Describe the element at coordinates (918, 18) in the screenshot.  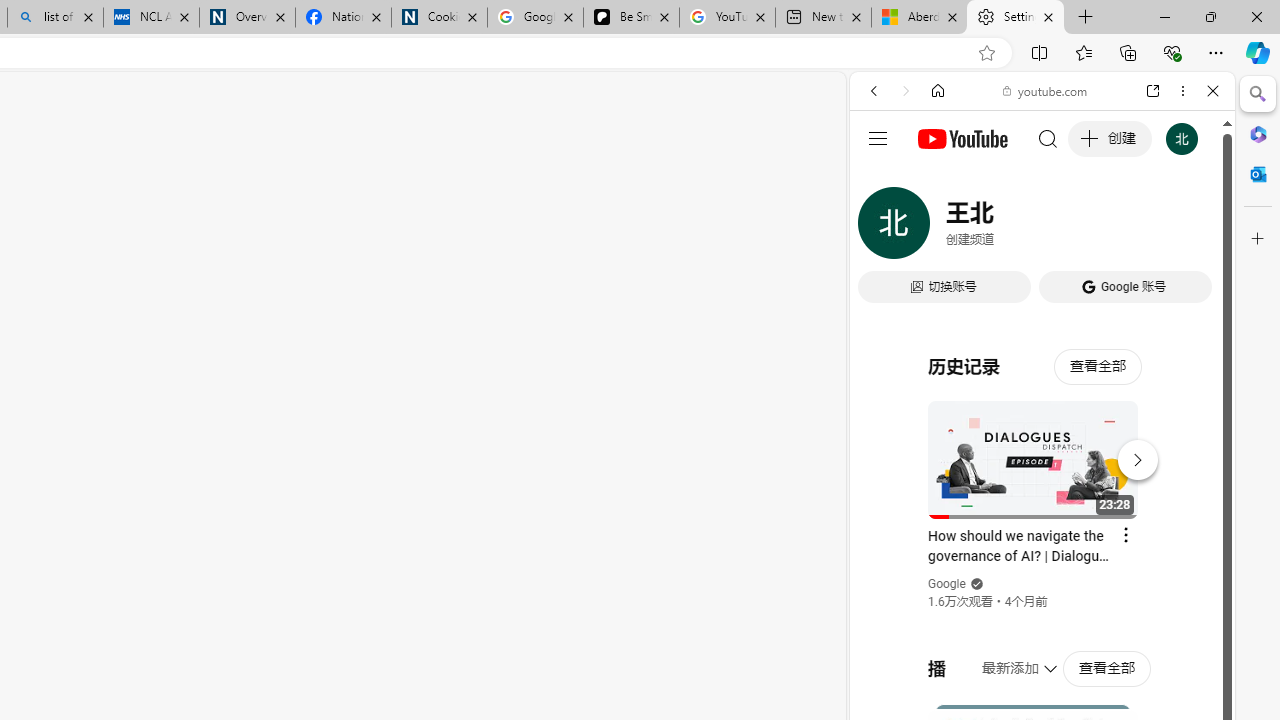
I see `Aberdeen, Hong Kong SAR hourly forecast | Microsoft Weather` at that location.